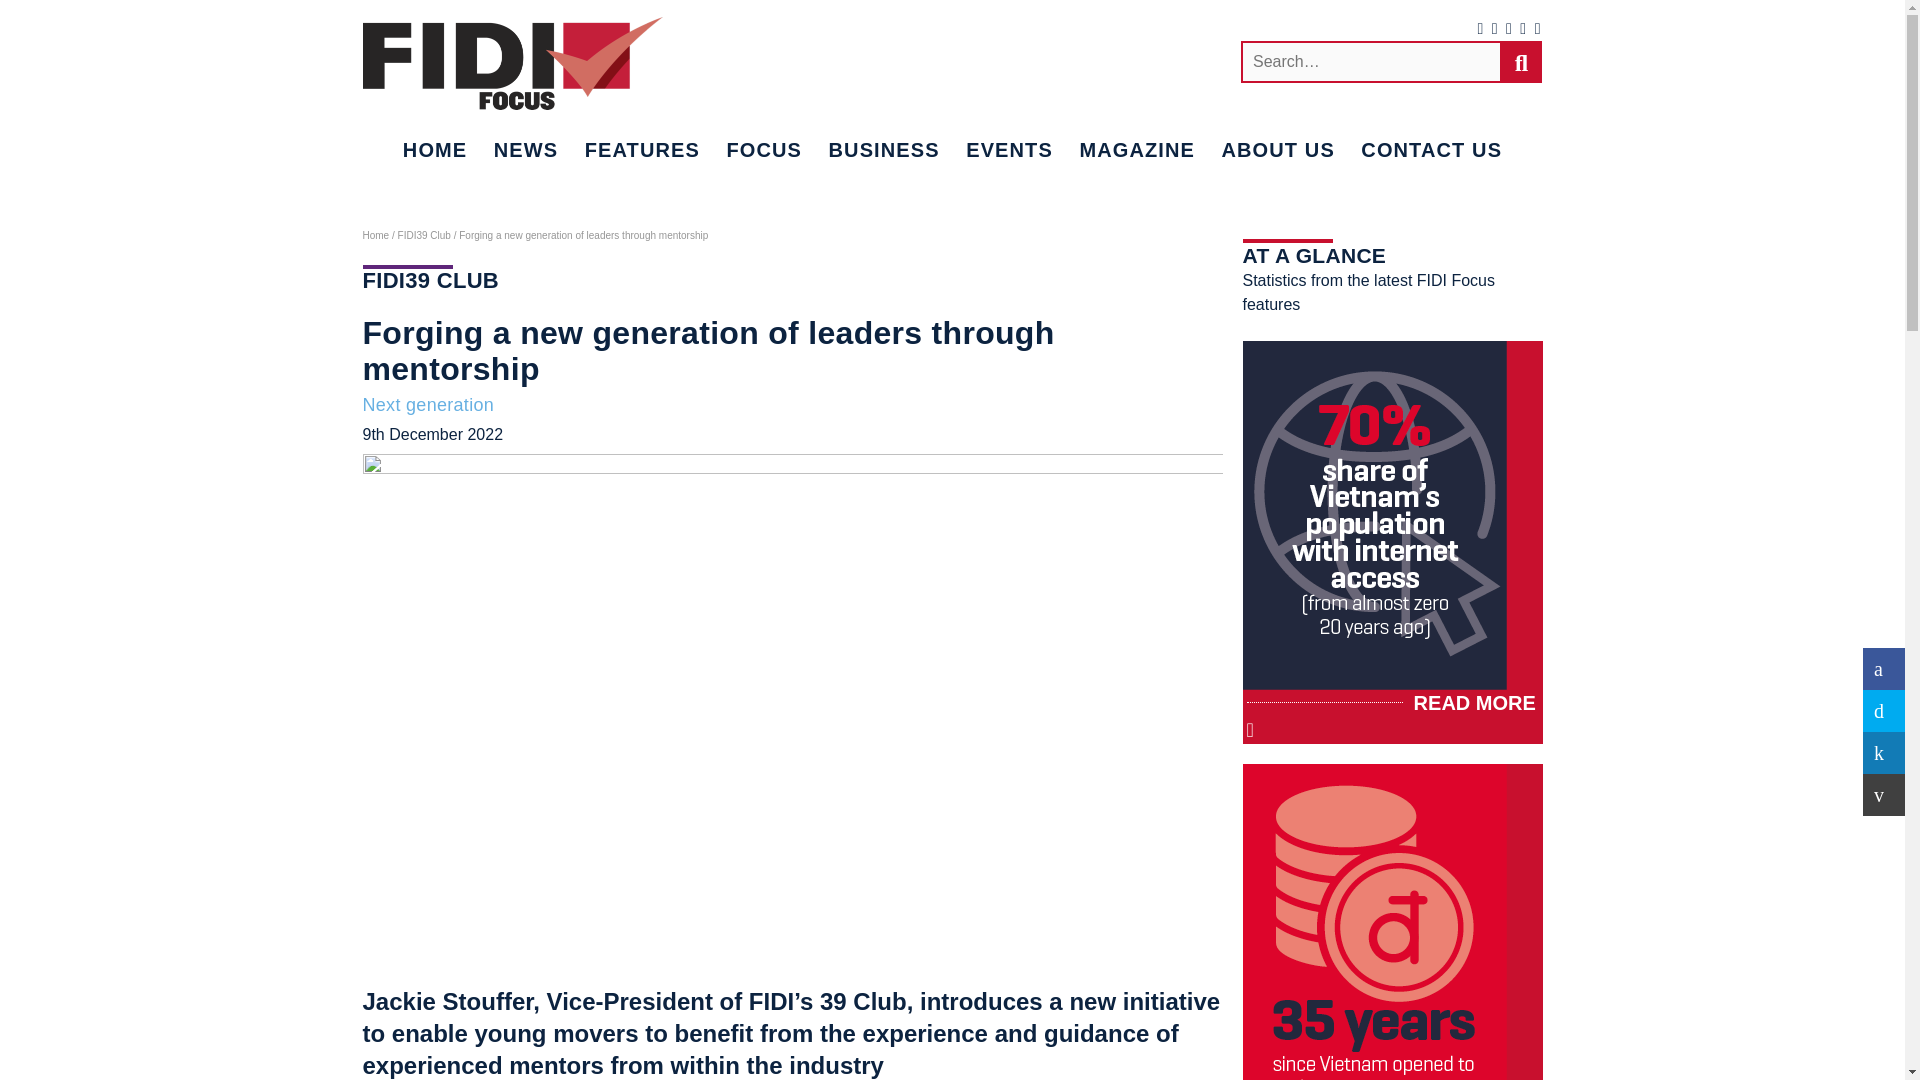  I want to click on BUSINESS, so click(882, 150).